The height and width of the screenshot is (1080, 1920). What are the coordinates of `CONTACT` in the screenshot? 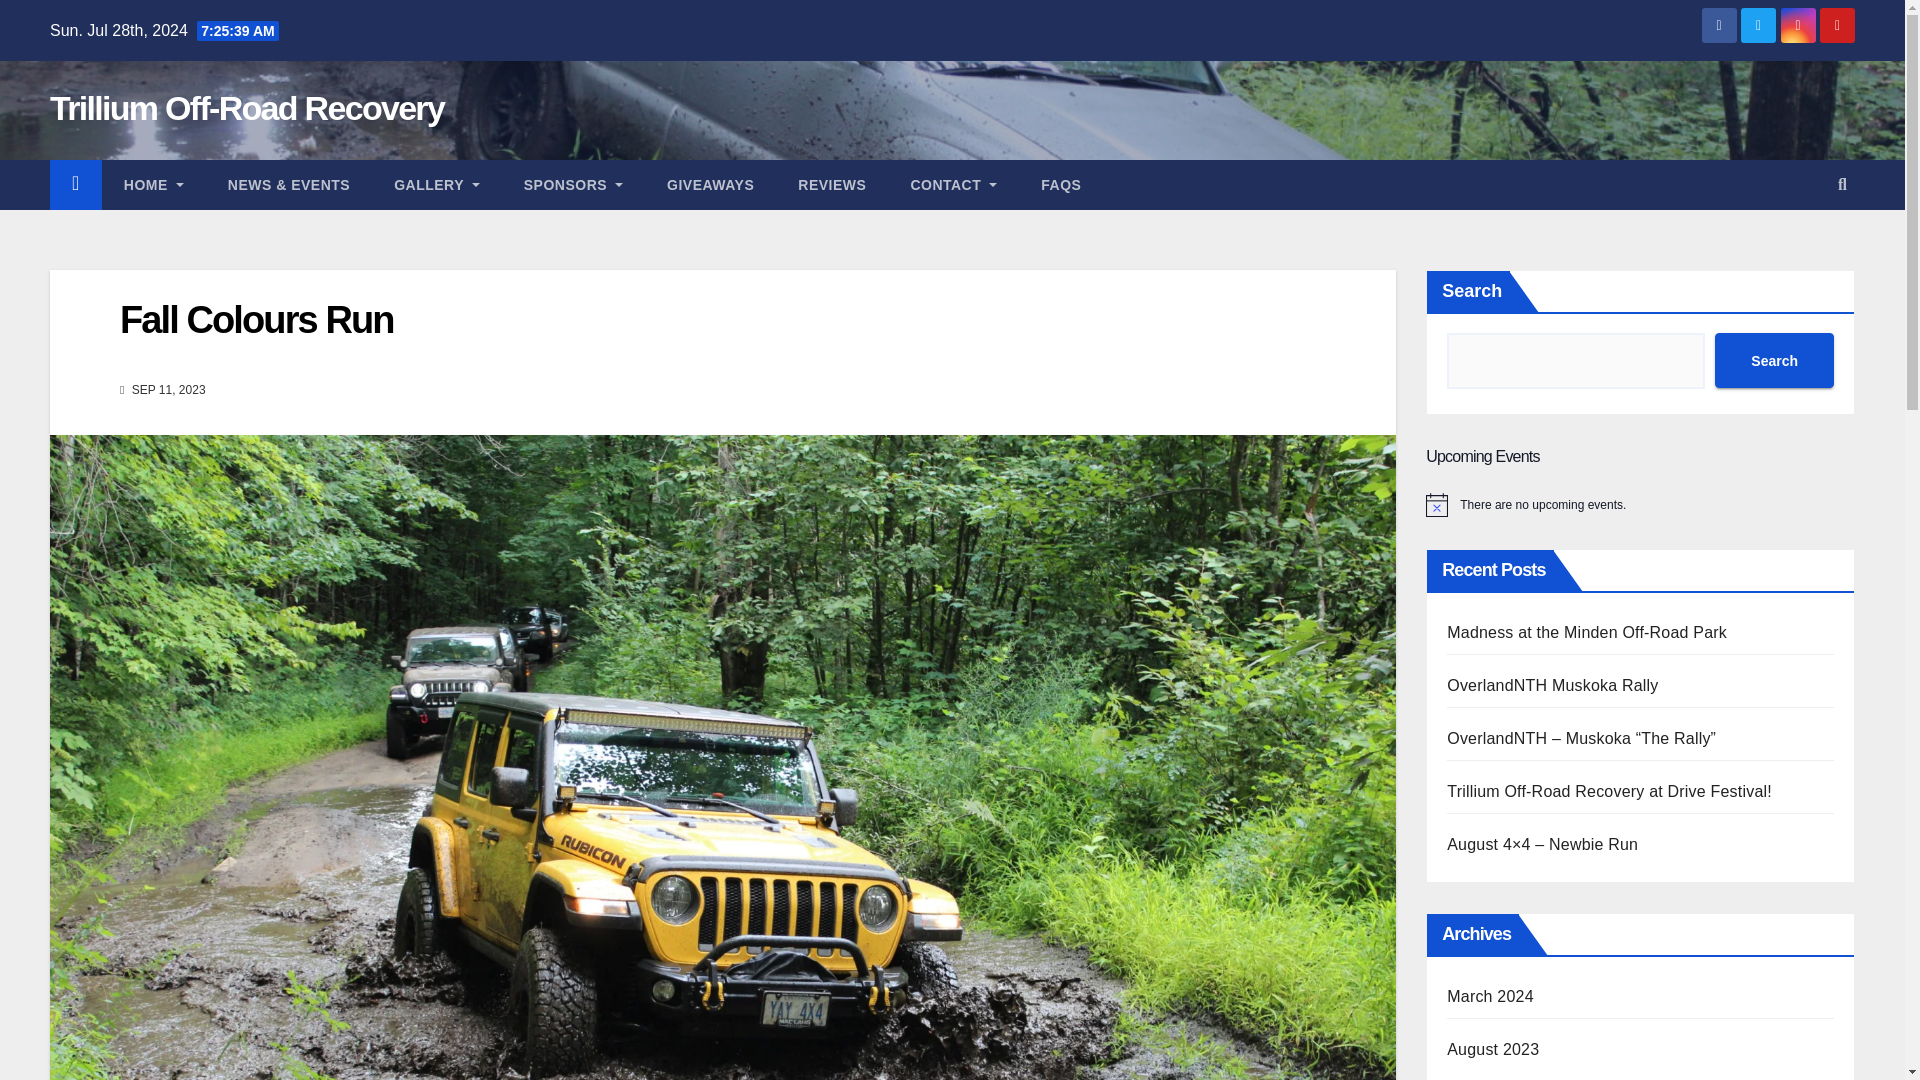 It's located at (953, 184).